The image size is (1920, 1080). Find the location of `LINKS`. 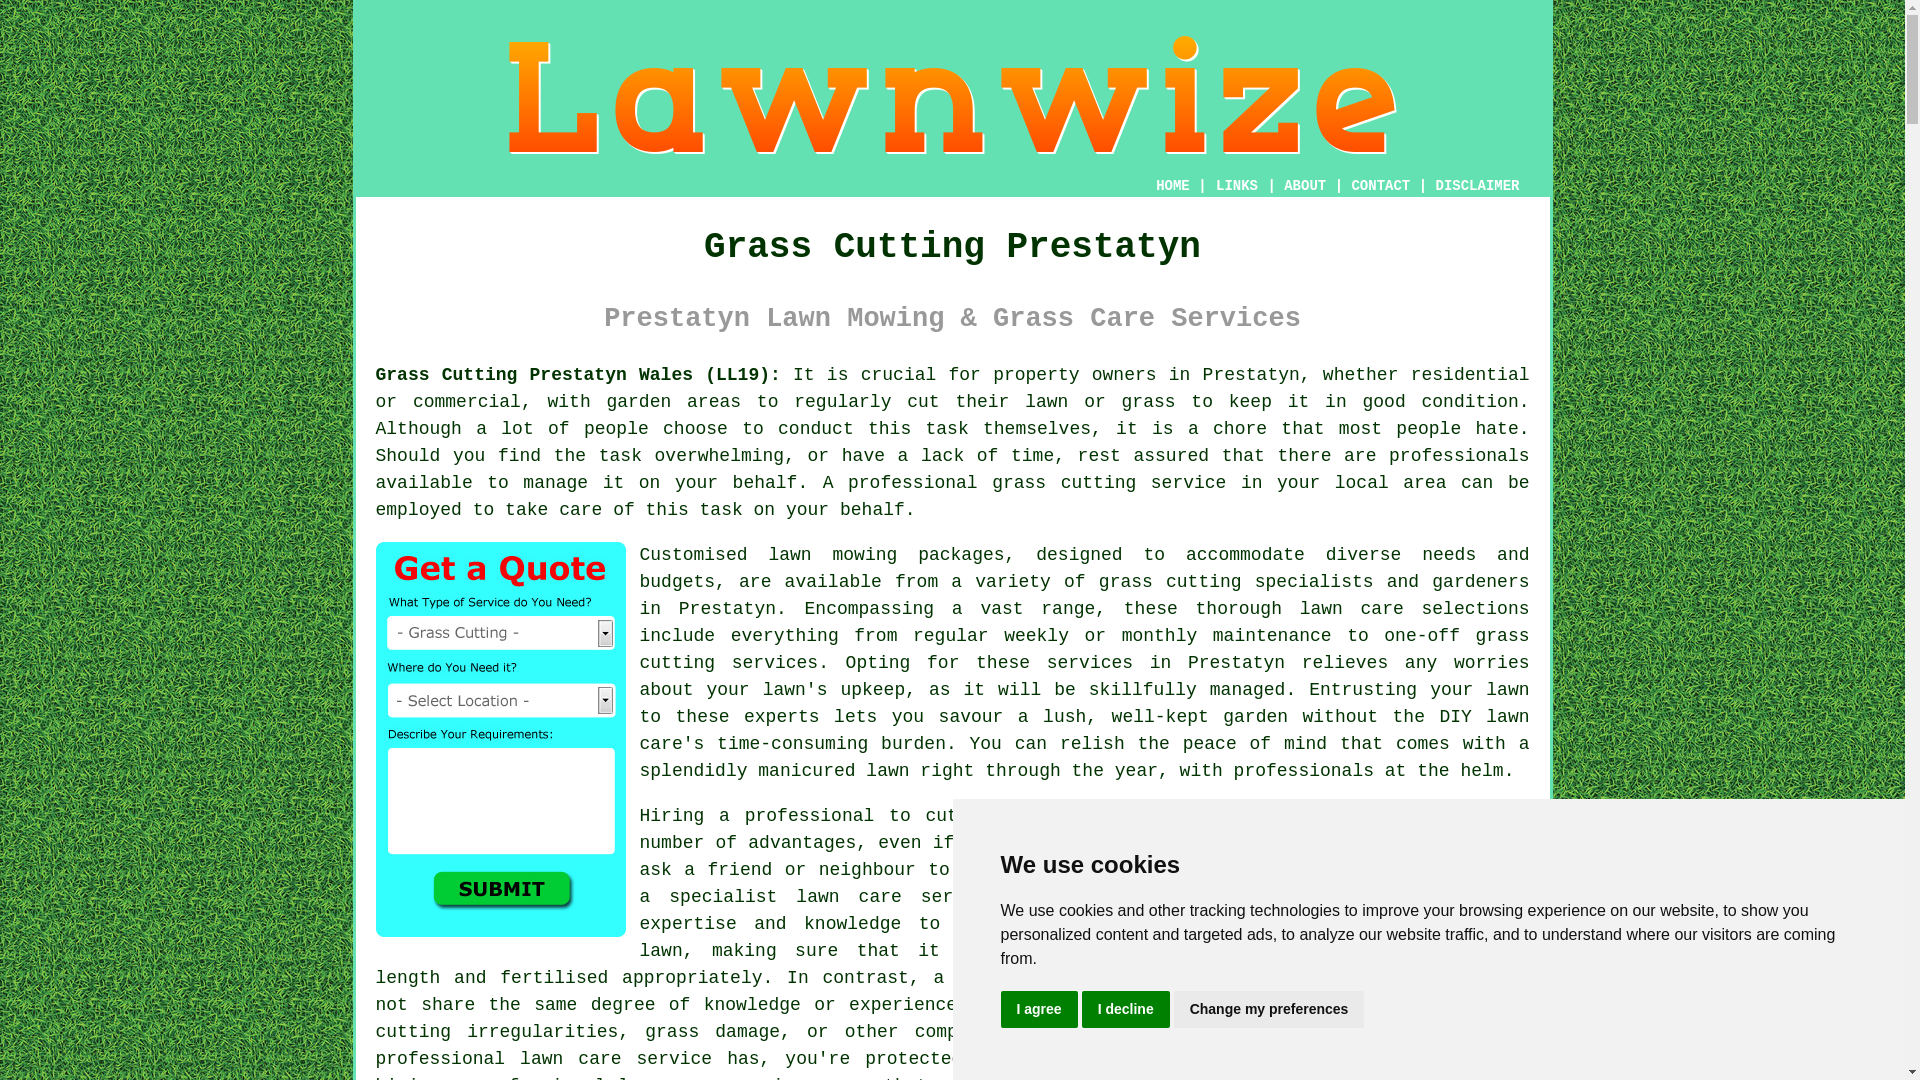

LINKS is located at coordinates (1237, 186).